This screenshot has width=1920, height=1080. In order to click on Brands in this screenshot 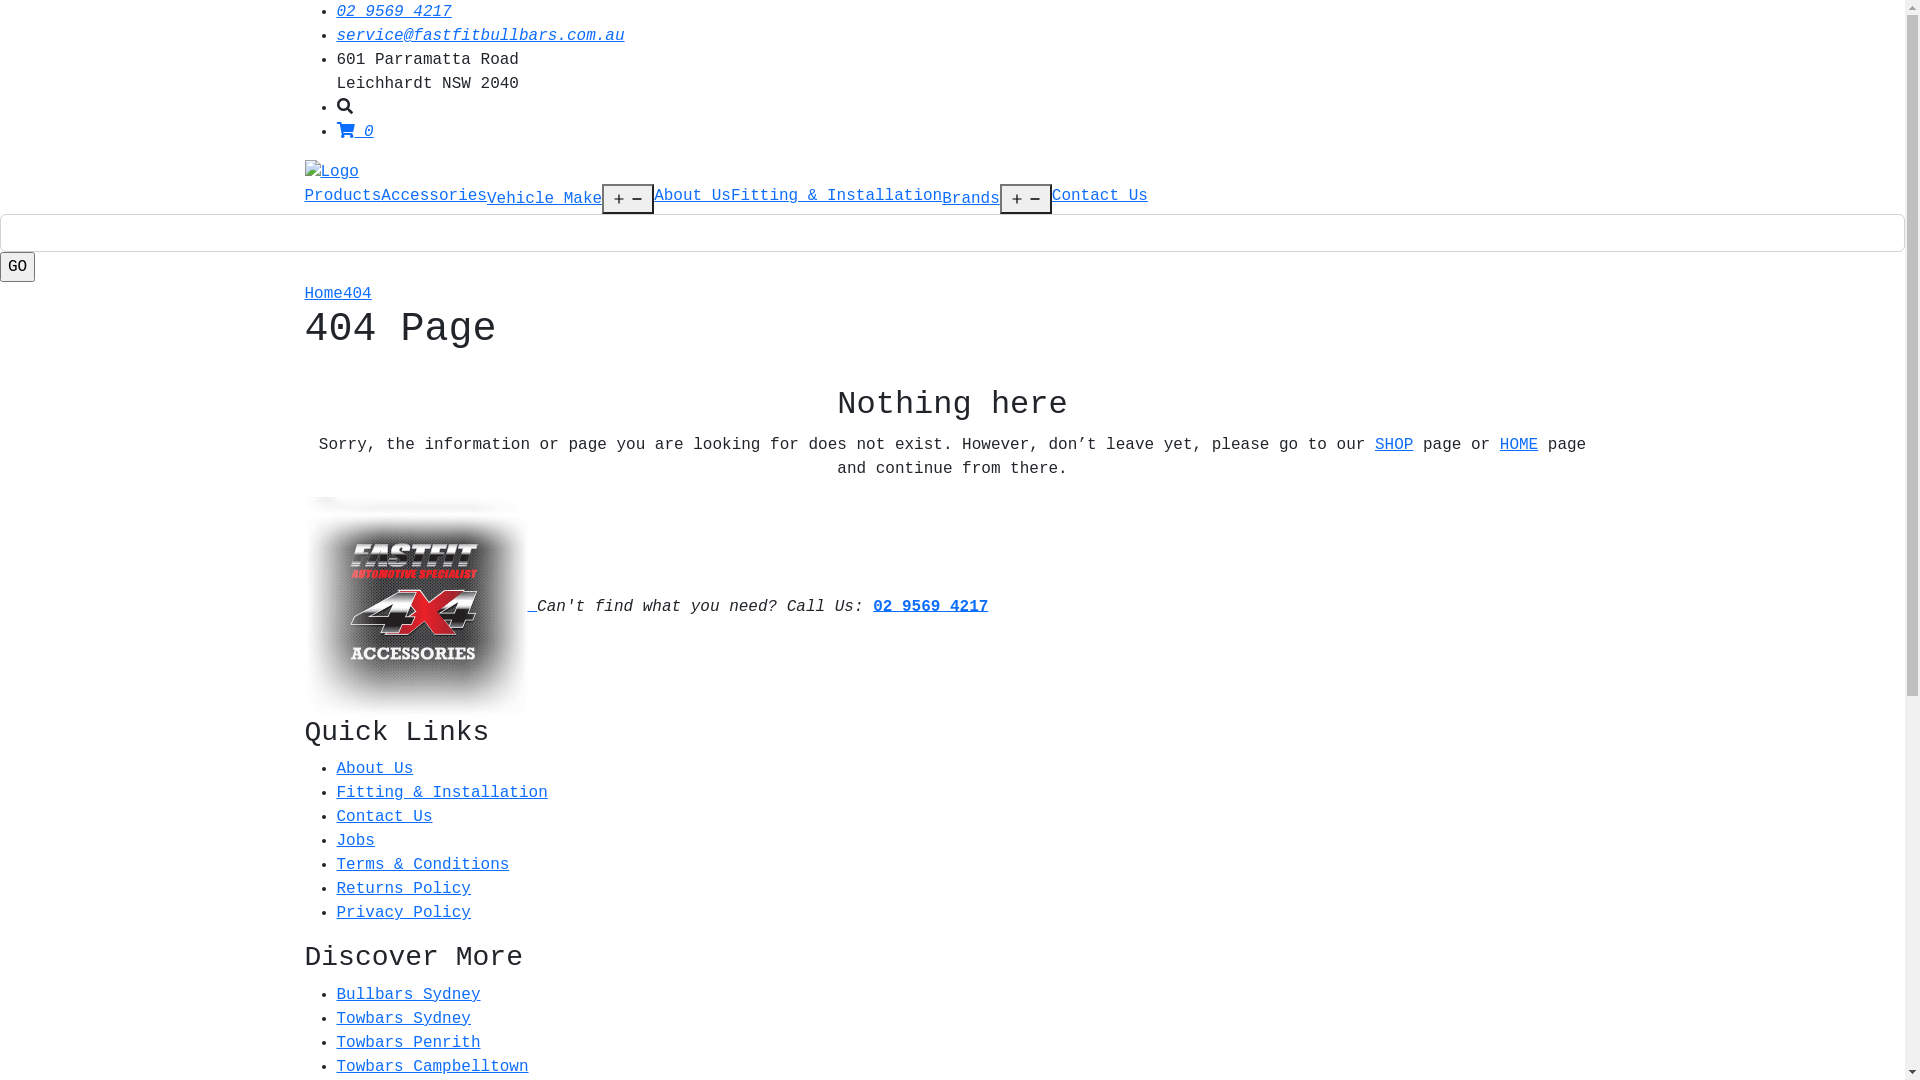, I will do `click(971, 199)`.